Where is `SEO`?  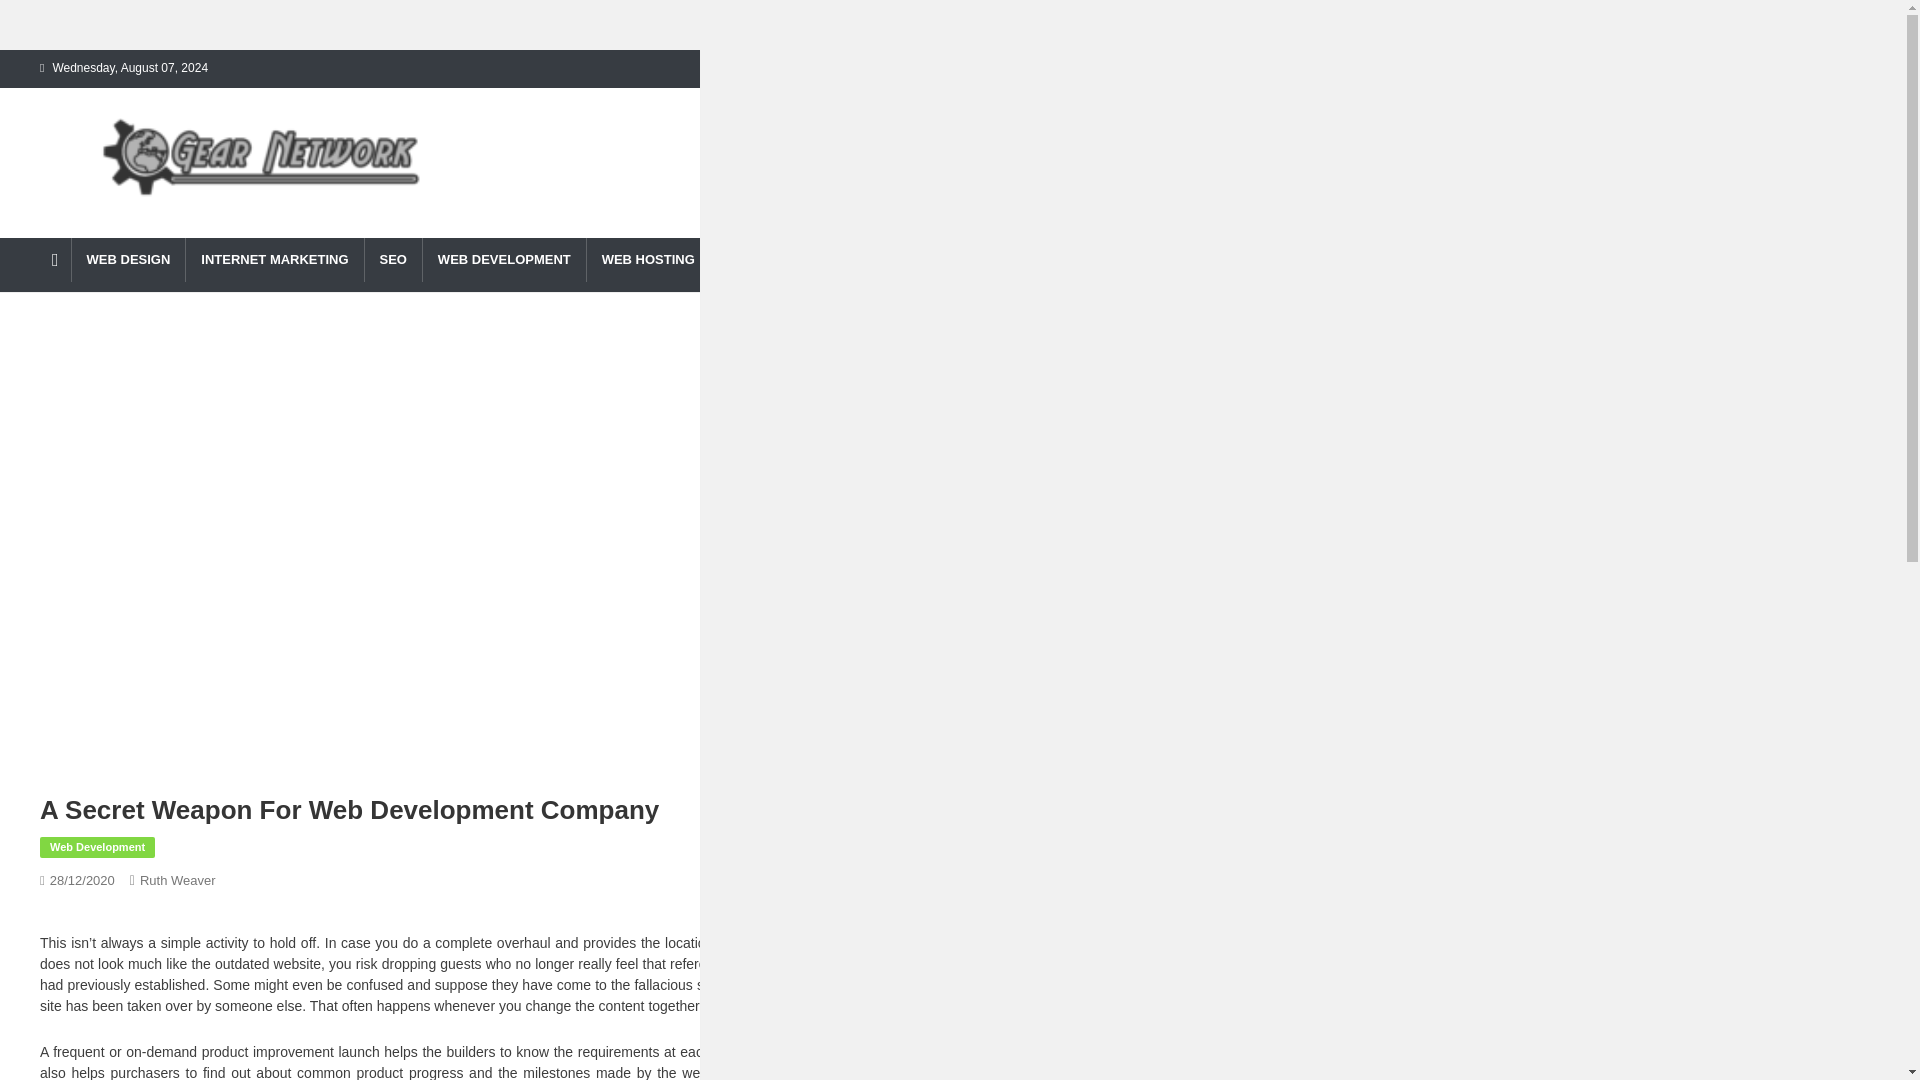
SEO is located at coordinates (393, 259).